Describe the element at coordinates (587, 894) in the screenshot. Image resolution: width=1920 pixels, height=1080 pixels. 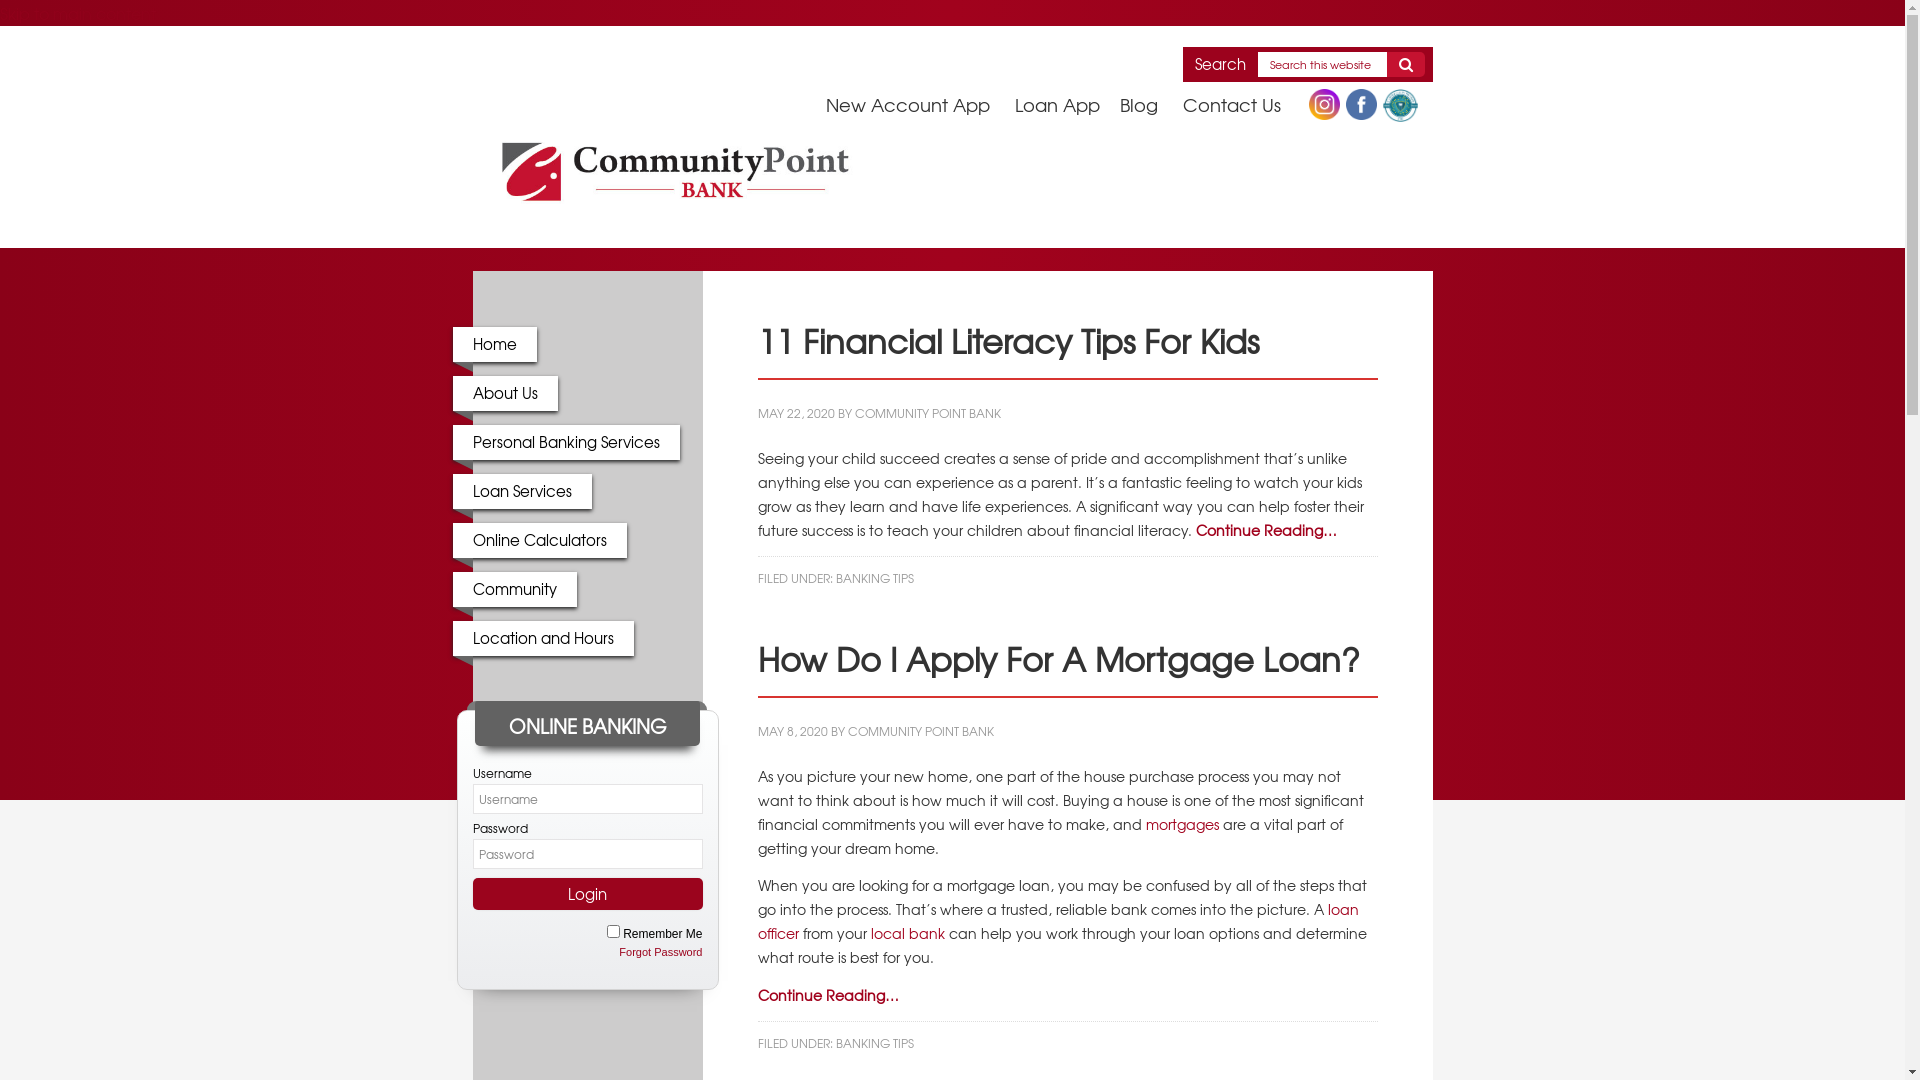
I see `Login` at that location.